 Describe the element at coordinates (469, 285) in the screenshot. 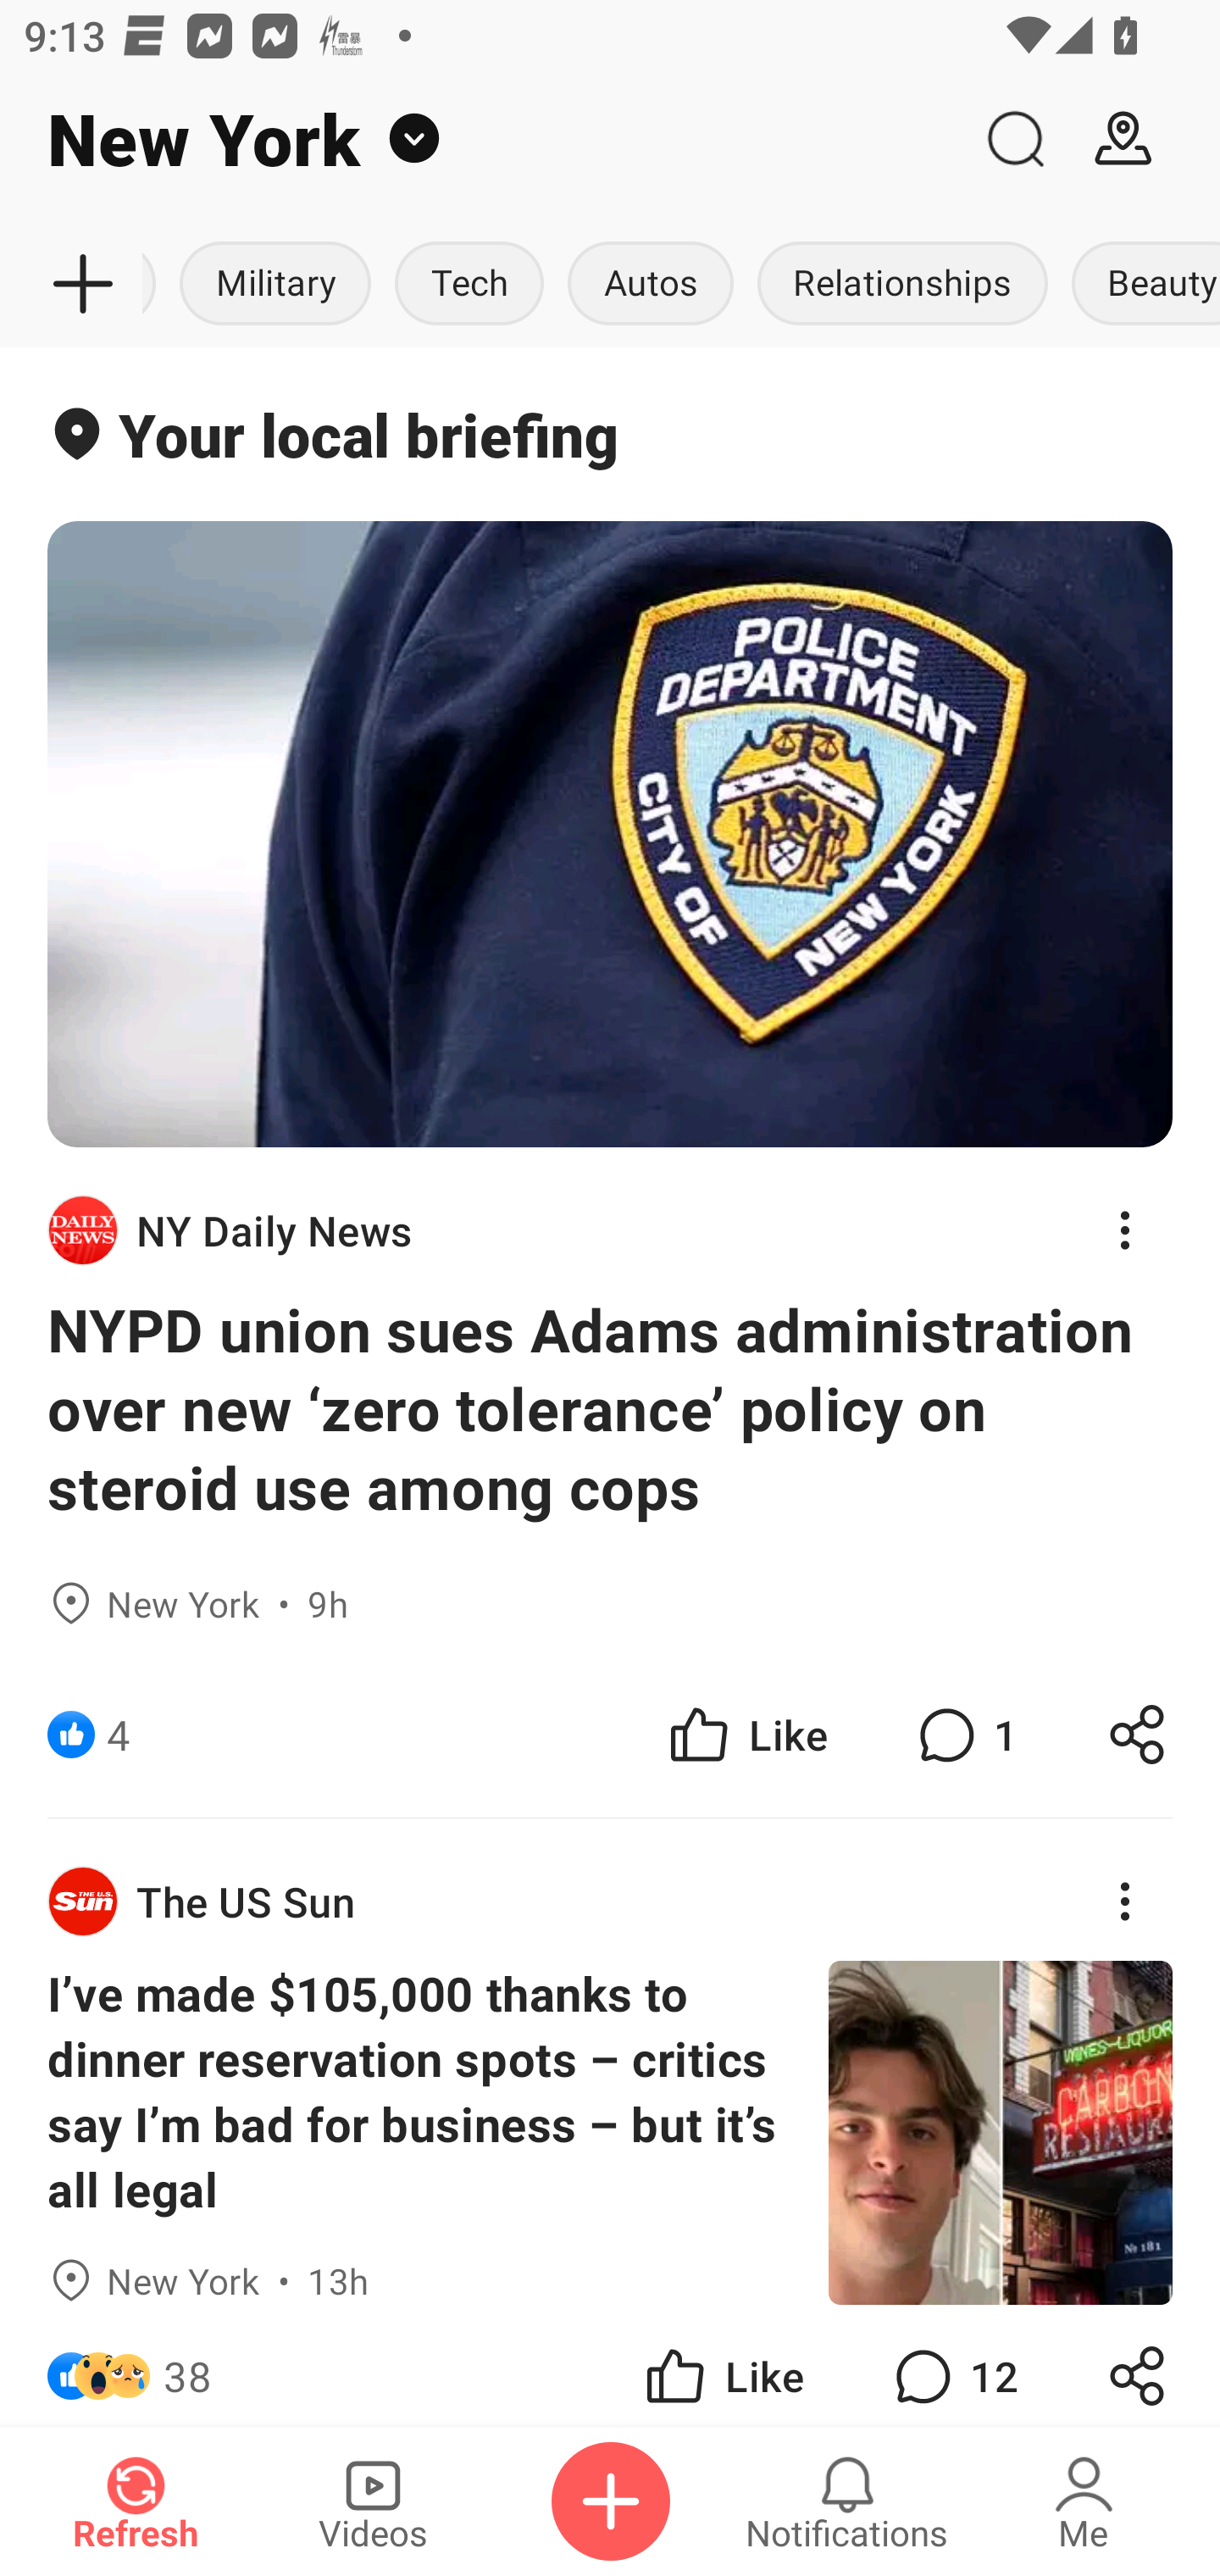

I see `Tech` at that location.